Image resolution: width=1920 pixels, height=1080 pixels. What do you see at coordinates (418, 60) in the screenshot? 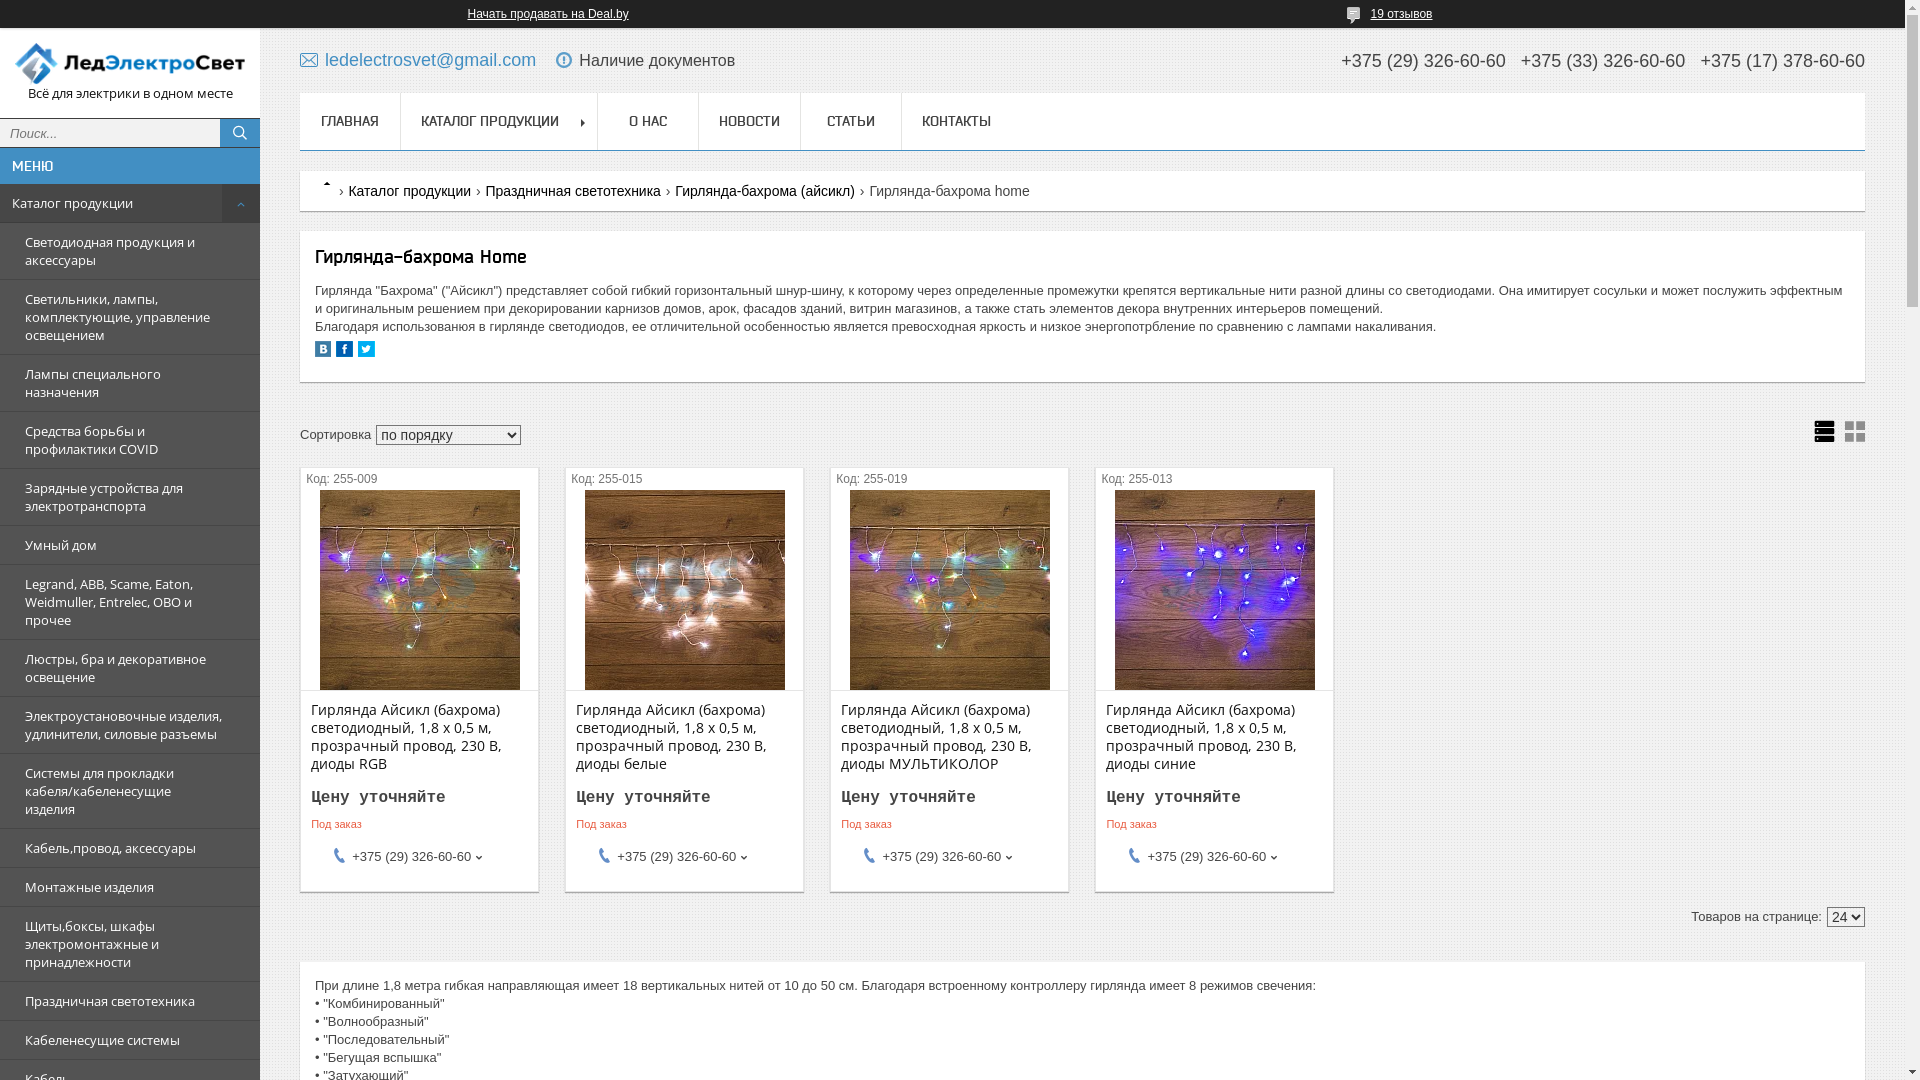
I see `ledelectrosvet@gmail.com` at bounding box center [418, 60].